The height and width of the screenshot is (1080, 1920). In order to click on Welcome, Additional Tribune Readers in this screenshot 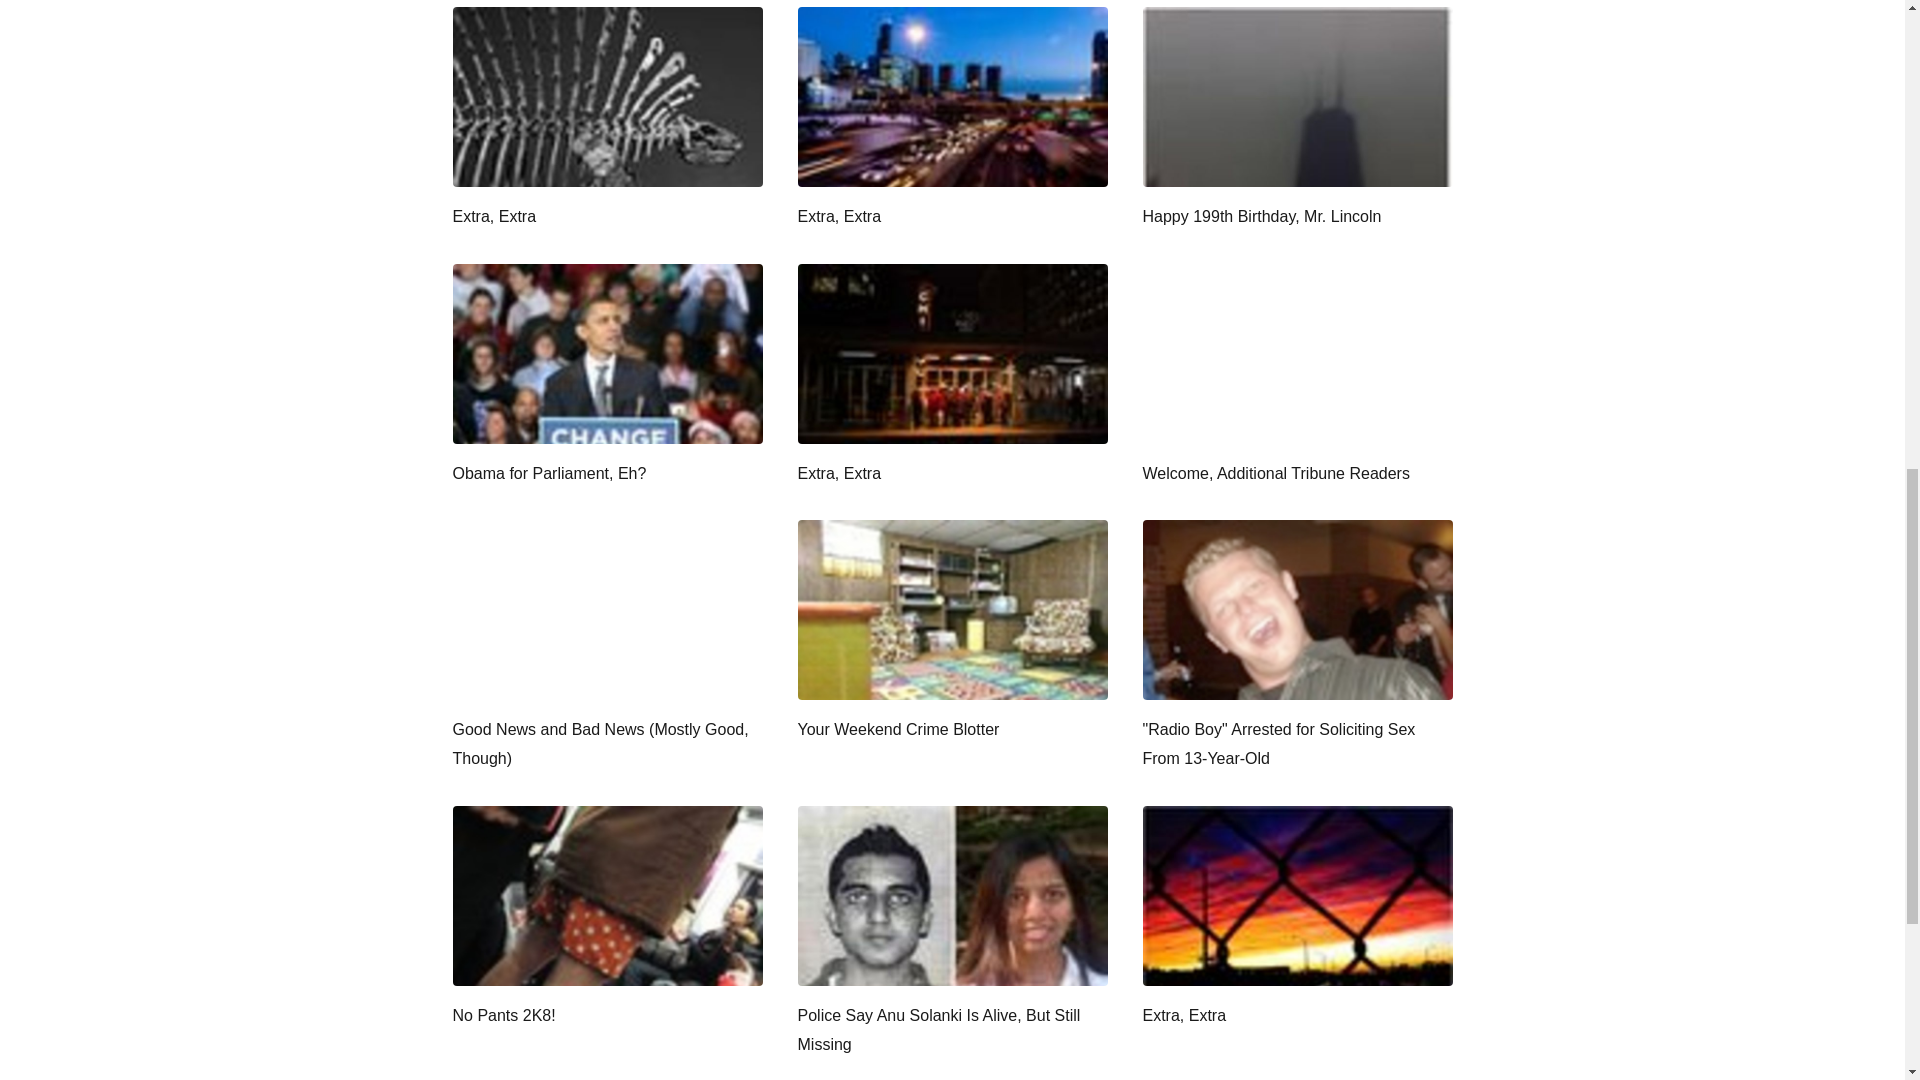, I will do `click(1296, 376)`.